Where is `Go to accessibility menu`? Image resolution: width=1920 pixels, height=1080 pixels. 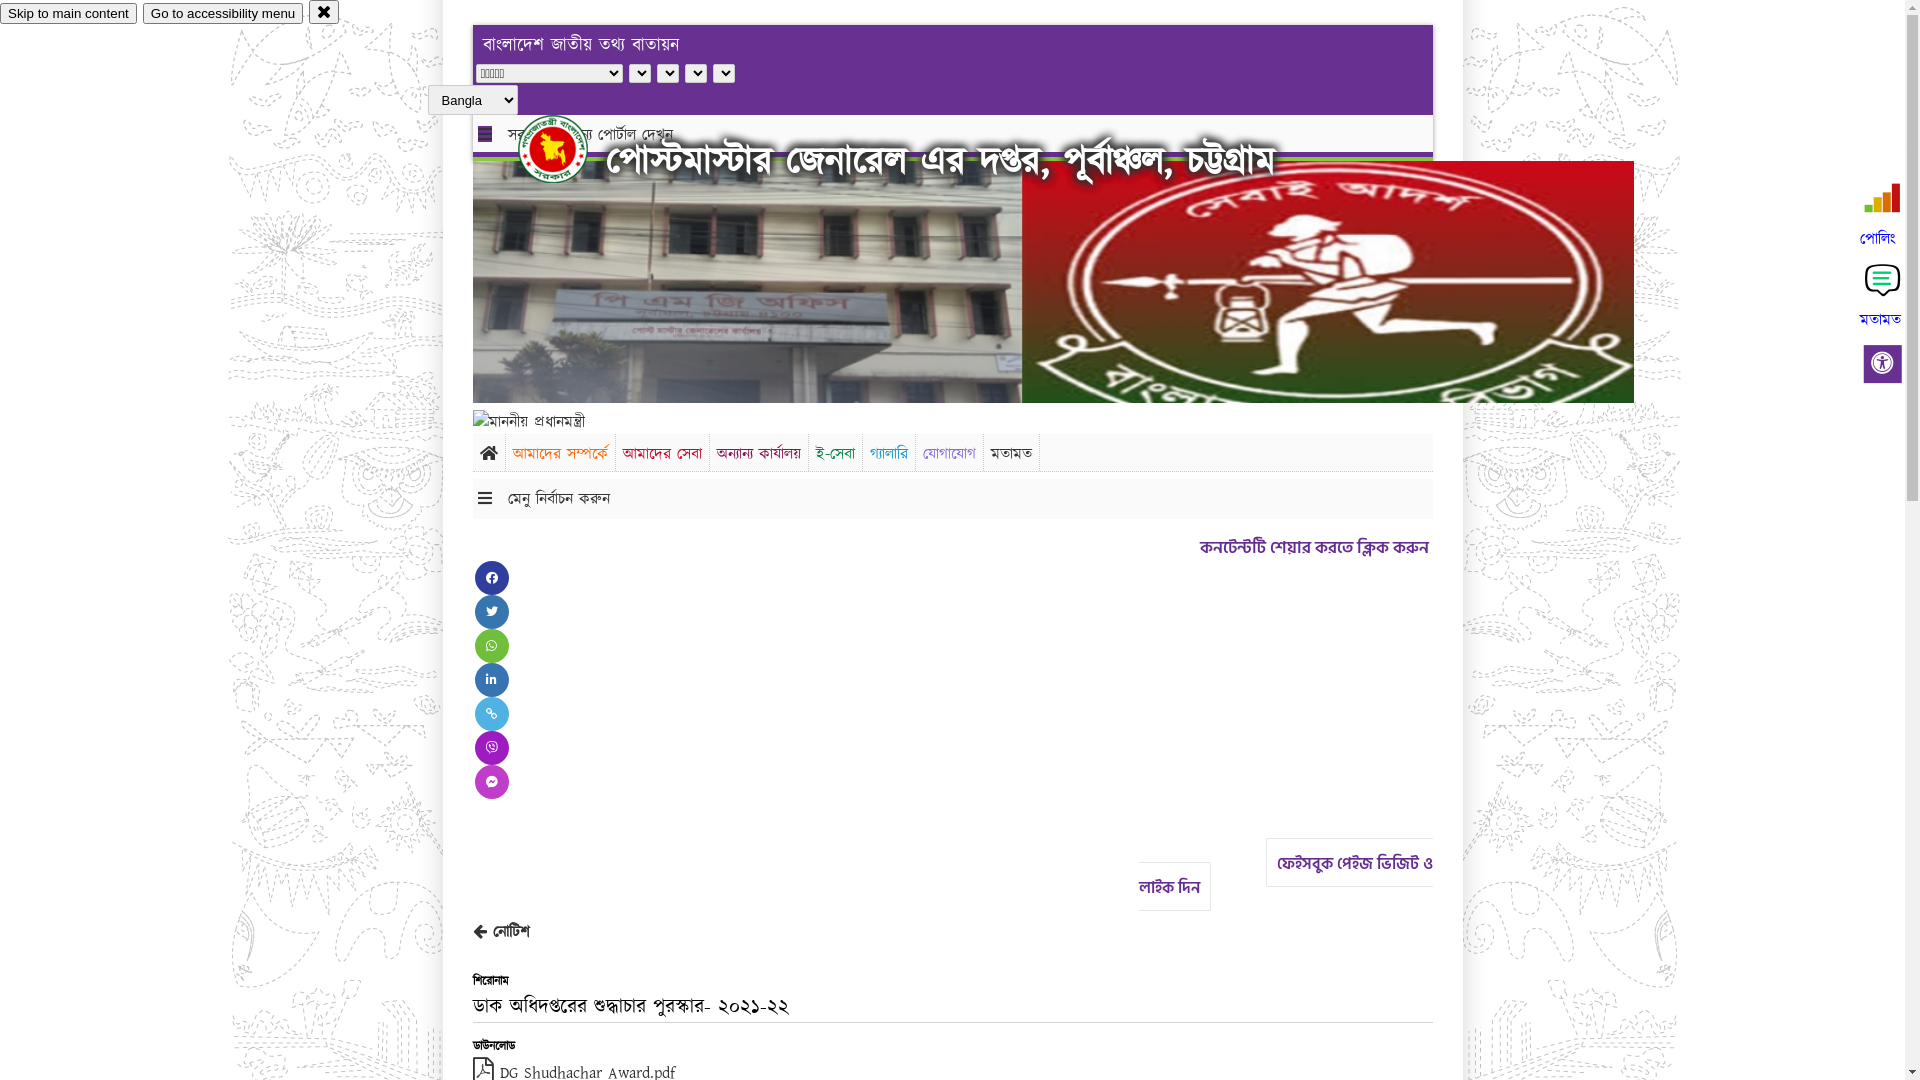 Go to accessibility menu is located at coordinates (223, 14).